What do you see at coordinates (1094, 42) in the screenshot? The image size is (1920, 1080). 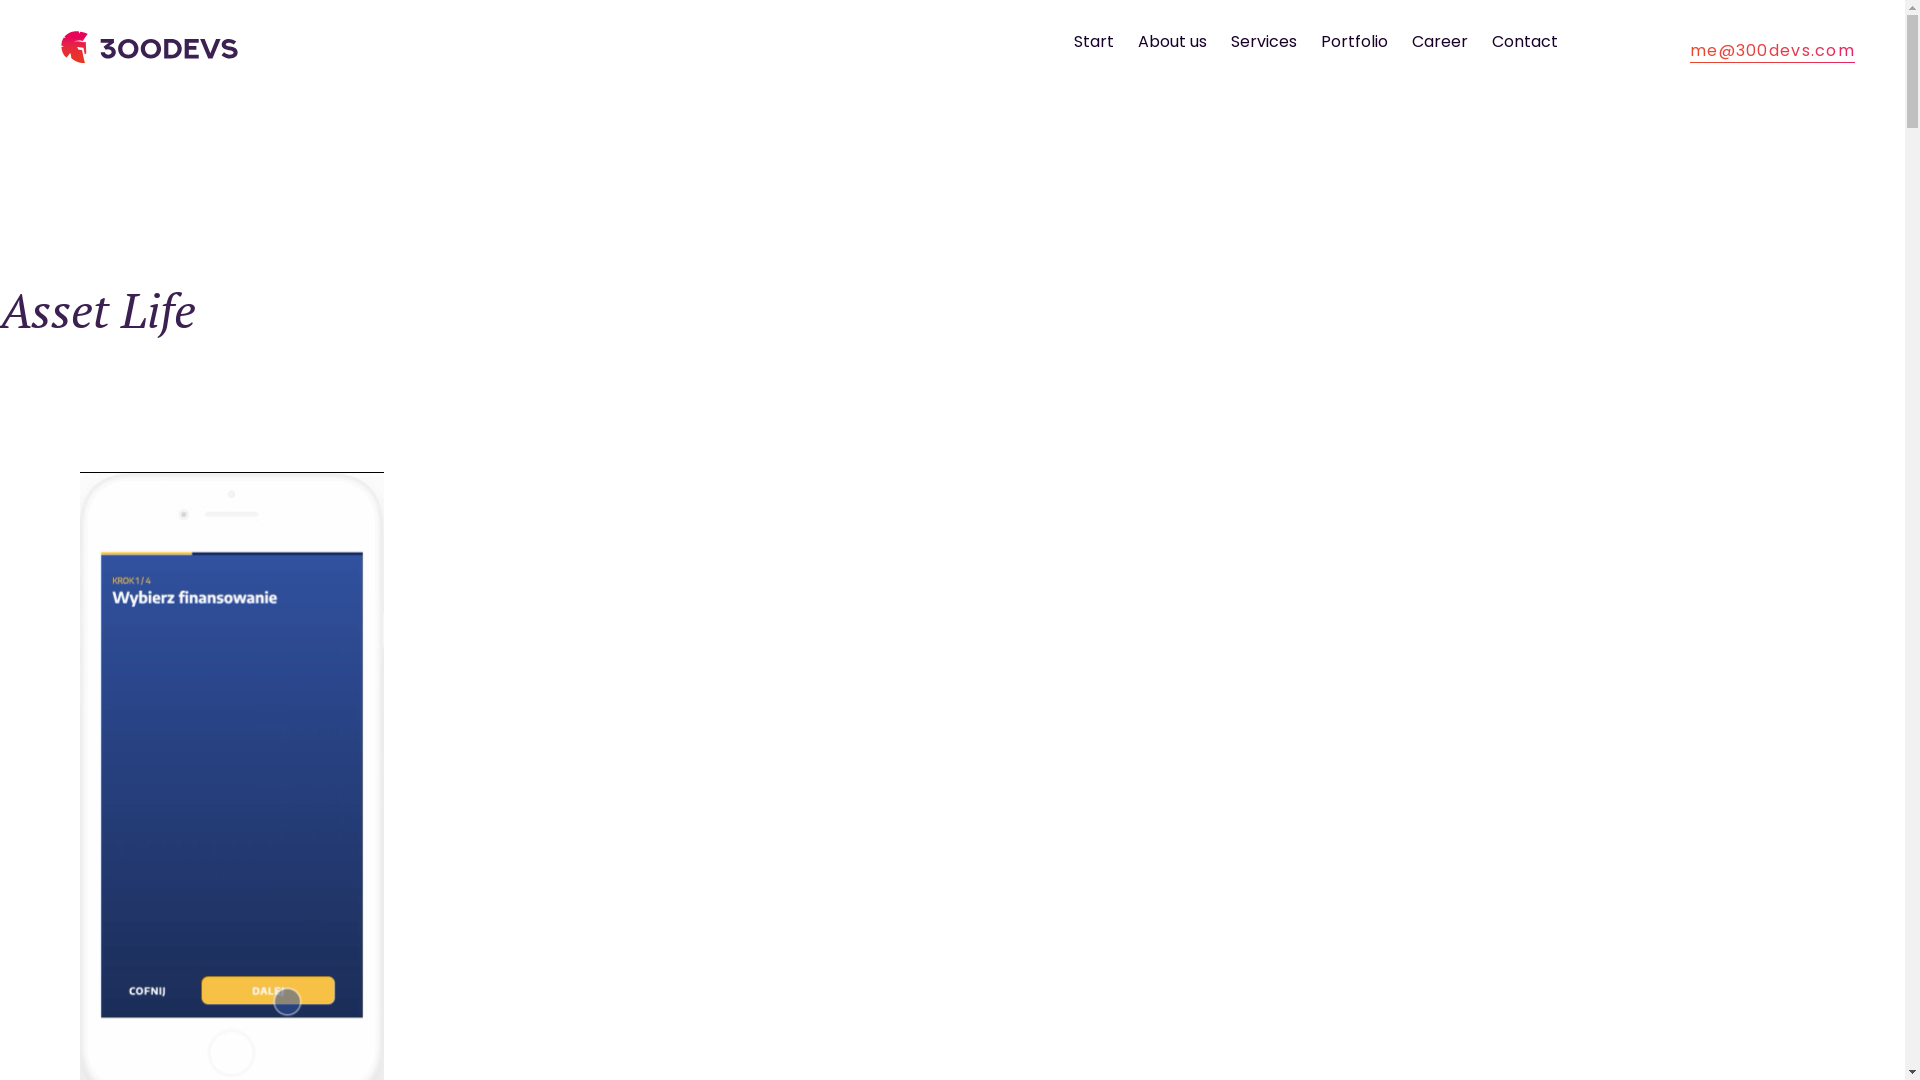 I see `Start` at bounding box center [1094, 42].